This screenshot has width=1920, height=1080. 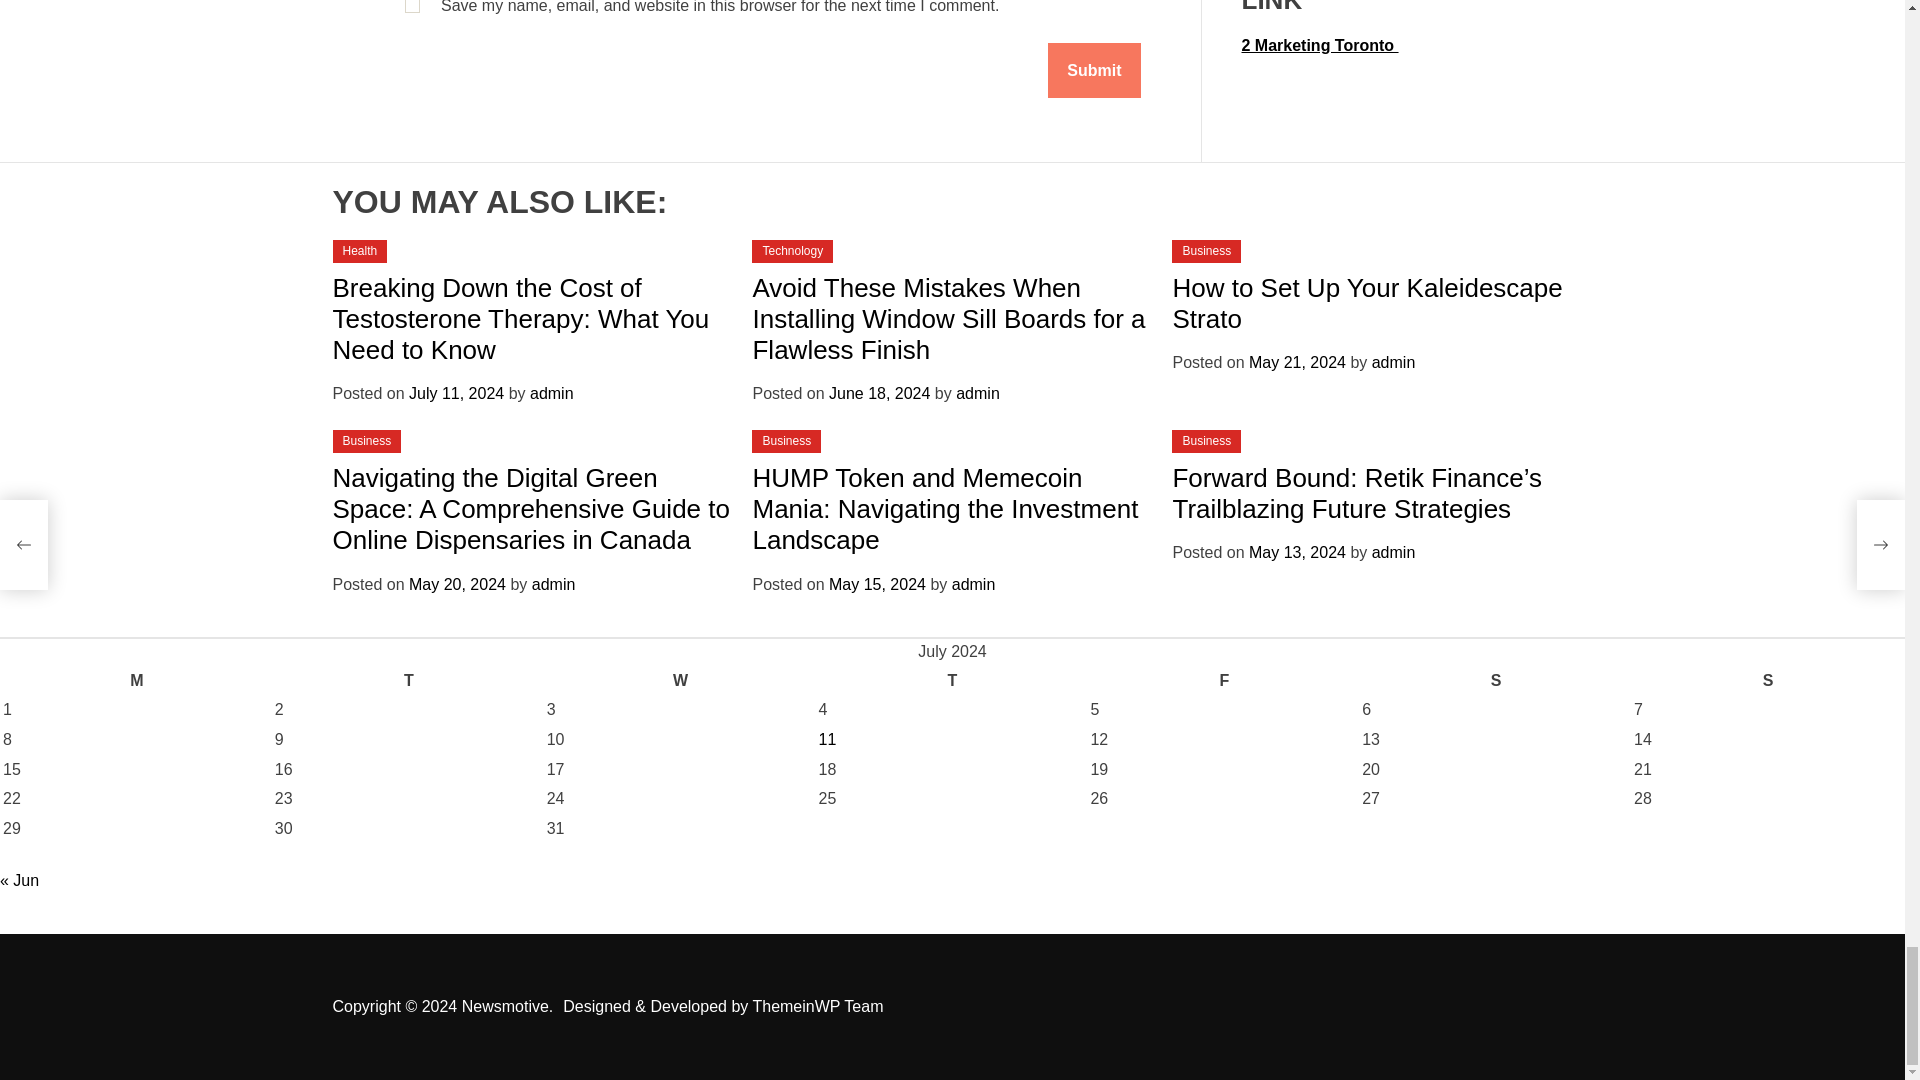 What do you see at coordinates (1768, 681) in the screenshot?
I see `Sunday` at bounding box center [1768, 681].